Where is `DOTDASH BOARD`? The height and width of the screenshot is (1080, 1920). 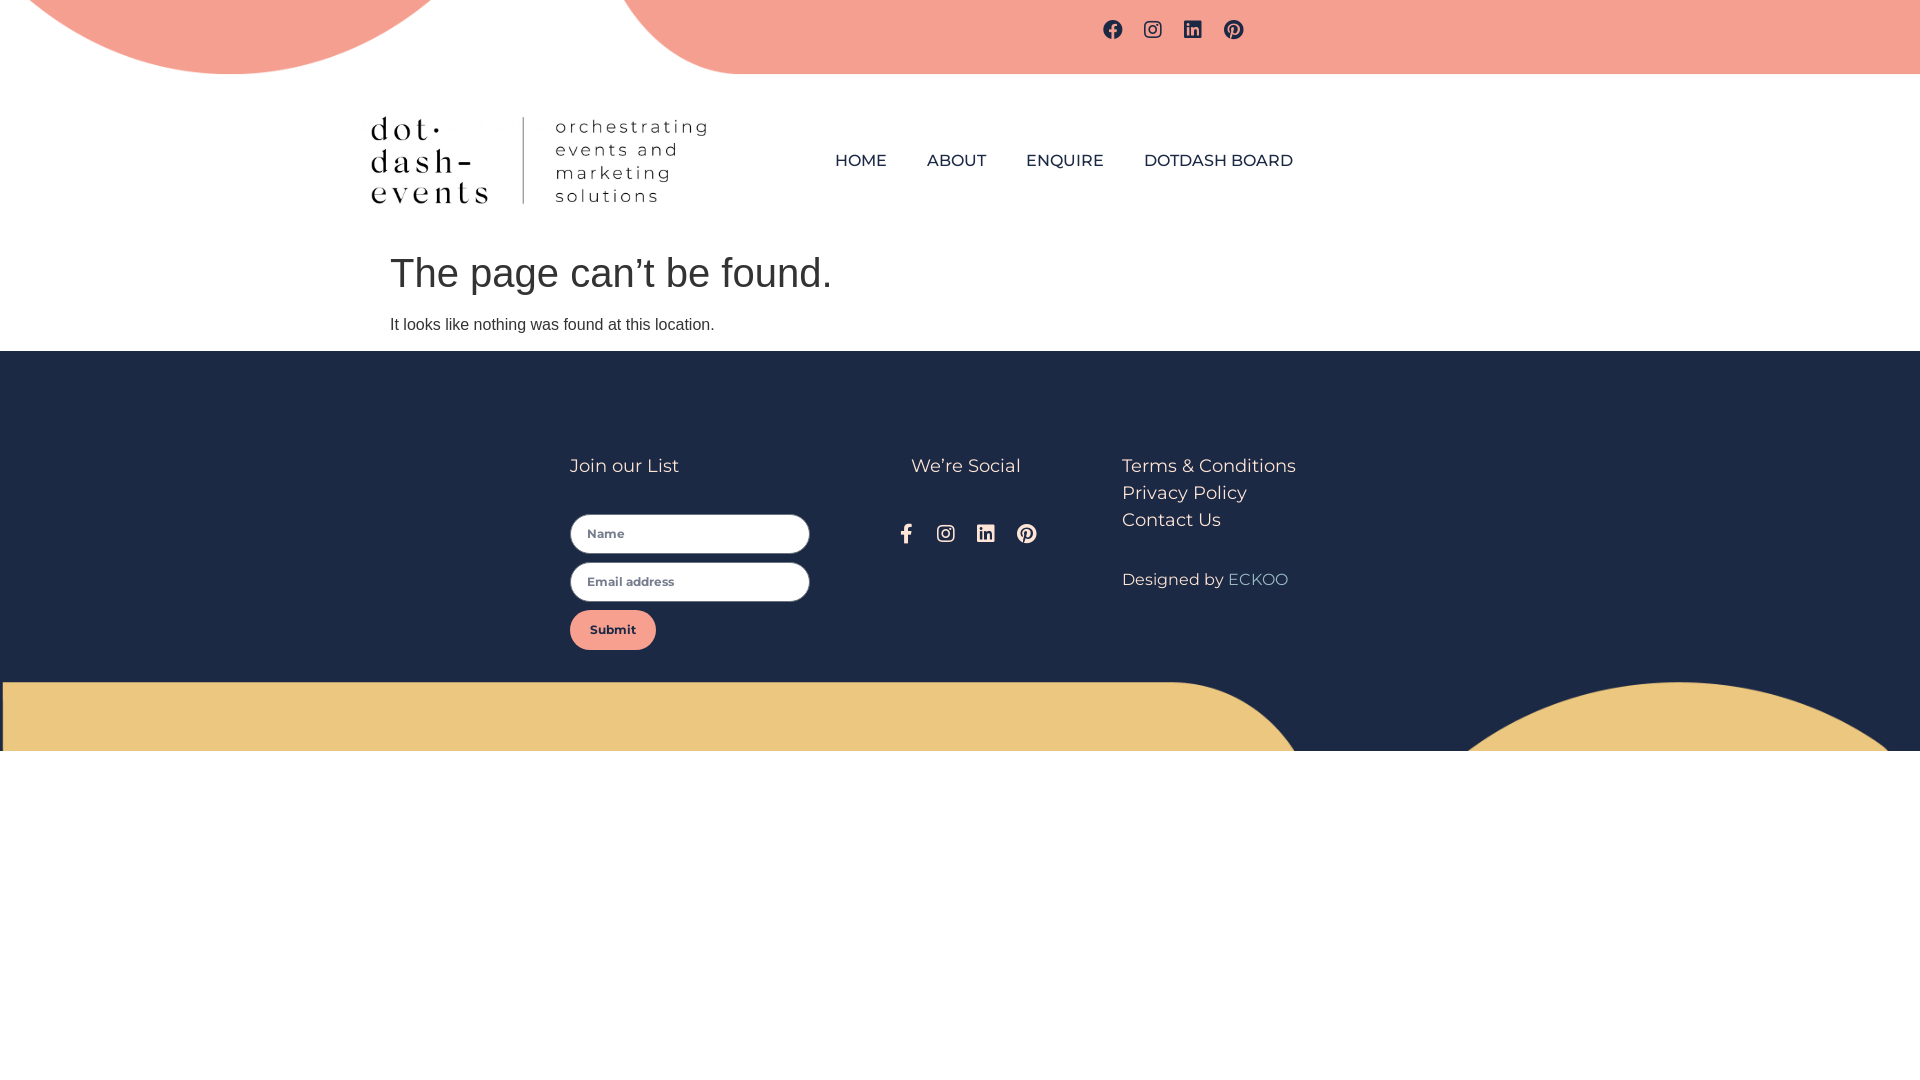 DOTDASH BOARD is located at coordinates (1218, 161).